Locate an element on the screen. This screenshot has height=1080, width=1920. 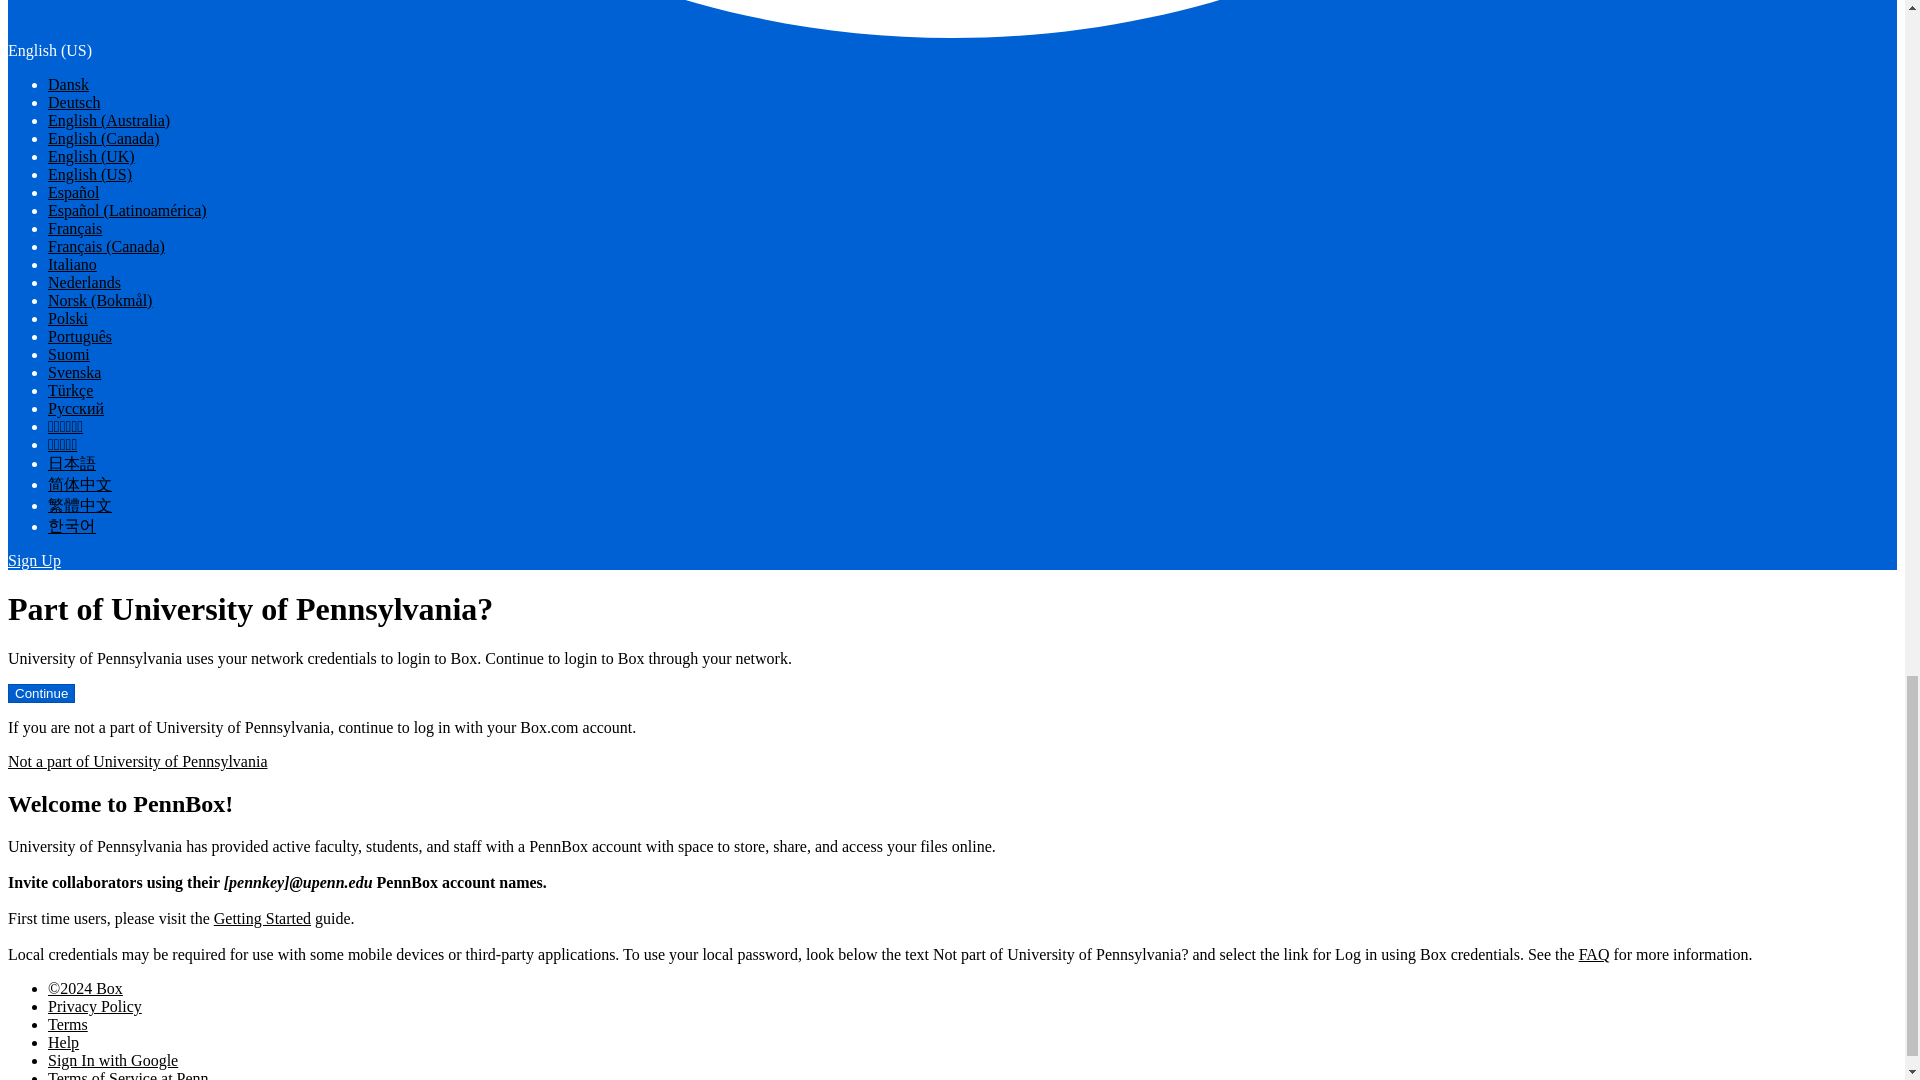
Not a part of University of Pennsylvania is located at coordinates (138, 761).